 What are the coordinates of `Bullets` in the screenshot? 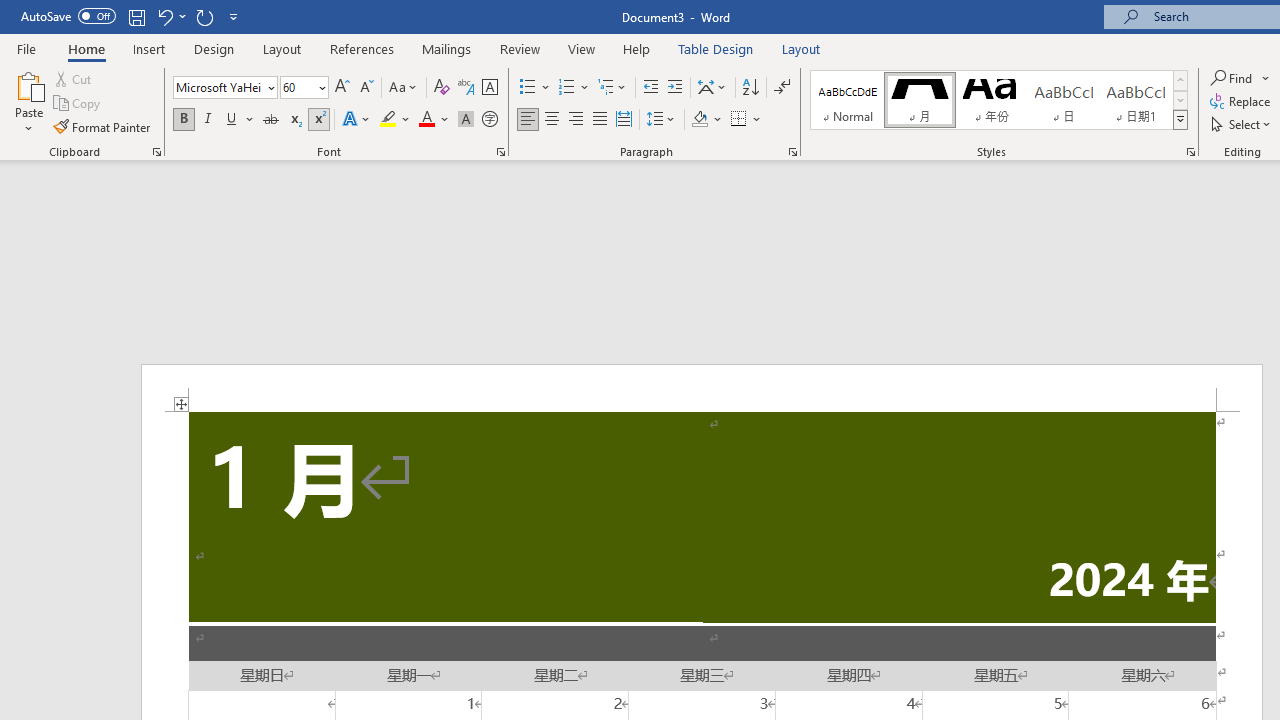 It's located at (536, 88).